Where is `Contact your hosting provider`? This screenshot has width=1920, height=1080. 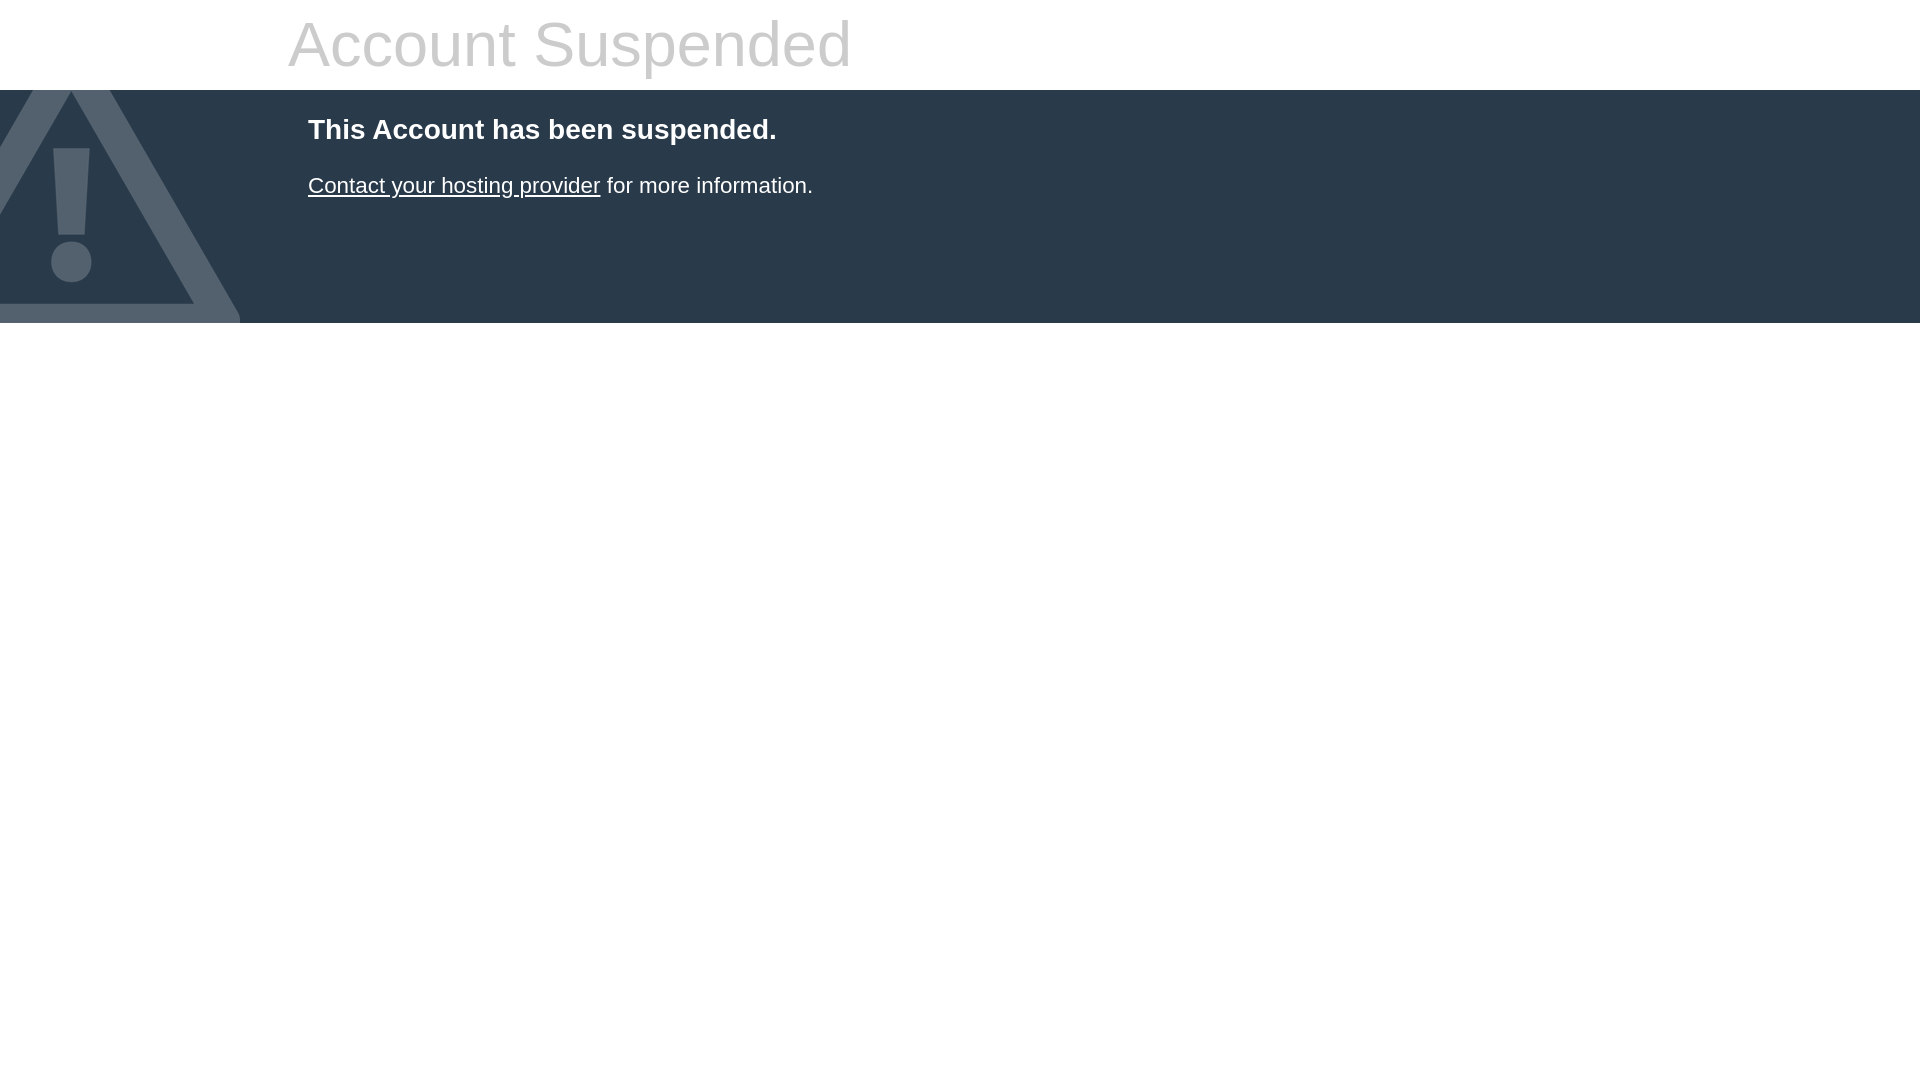
Contact your hosting provider is located at coordinates (453, 184).